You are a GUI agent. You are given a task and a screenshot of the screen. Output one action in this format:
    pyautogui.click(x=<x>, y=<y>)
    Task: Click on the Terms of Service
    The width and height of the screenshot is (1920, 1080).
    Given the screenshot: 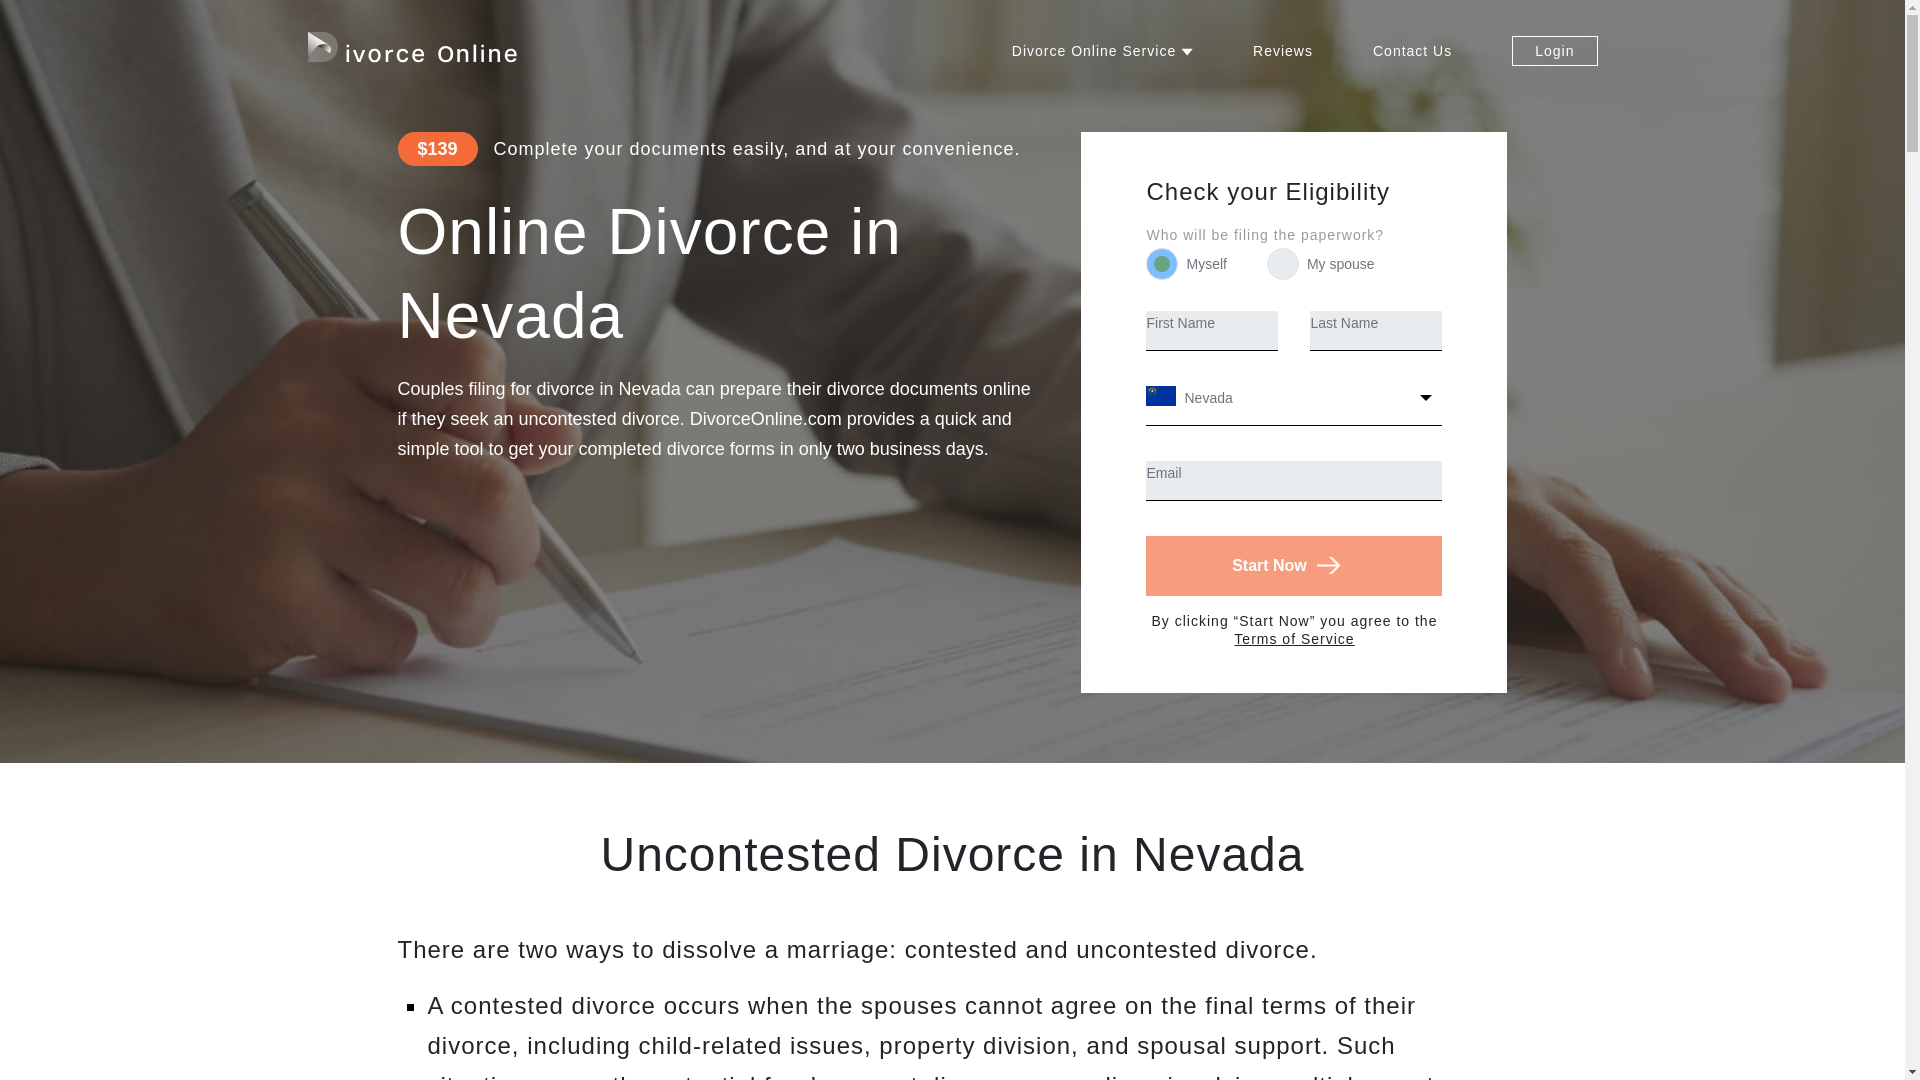 What is the action you would take?
    pyautogui.click(x=1294, y=638)
    